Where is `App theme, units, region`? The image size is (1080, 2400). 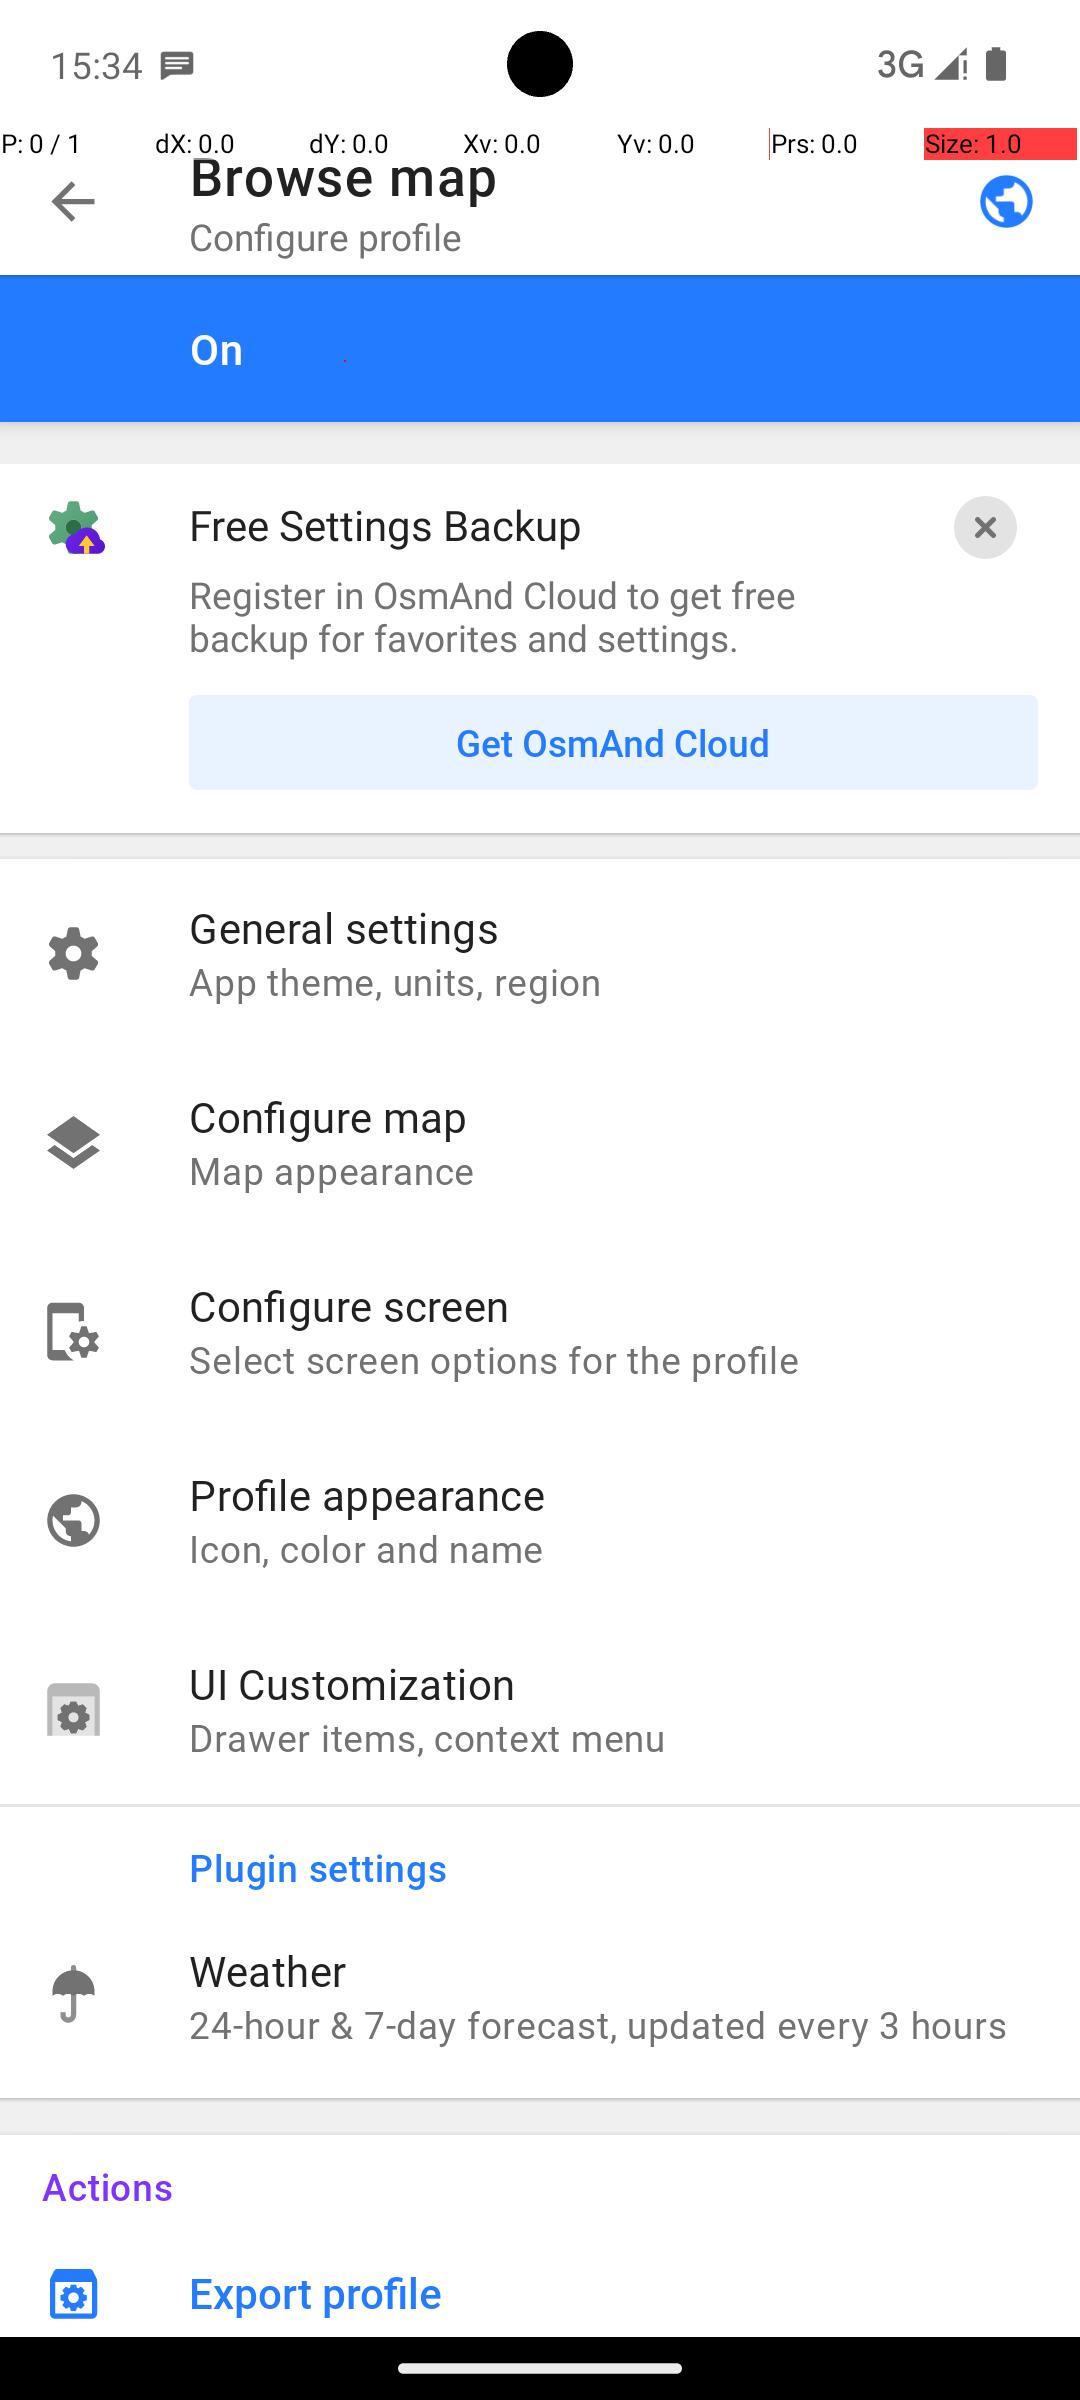
App theme, units, region is located at coordinates (614, 981).